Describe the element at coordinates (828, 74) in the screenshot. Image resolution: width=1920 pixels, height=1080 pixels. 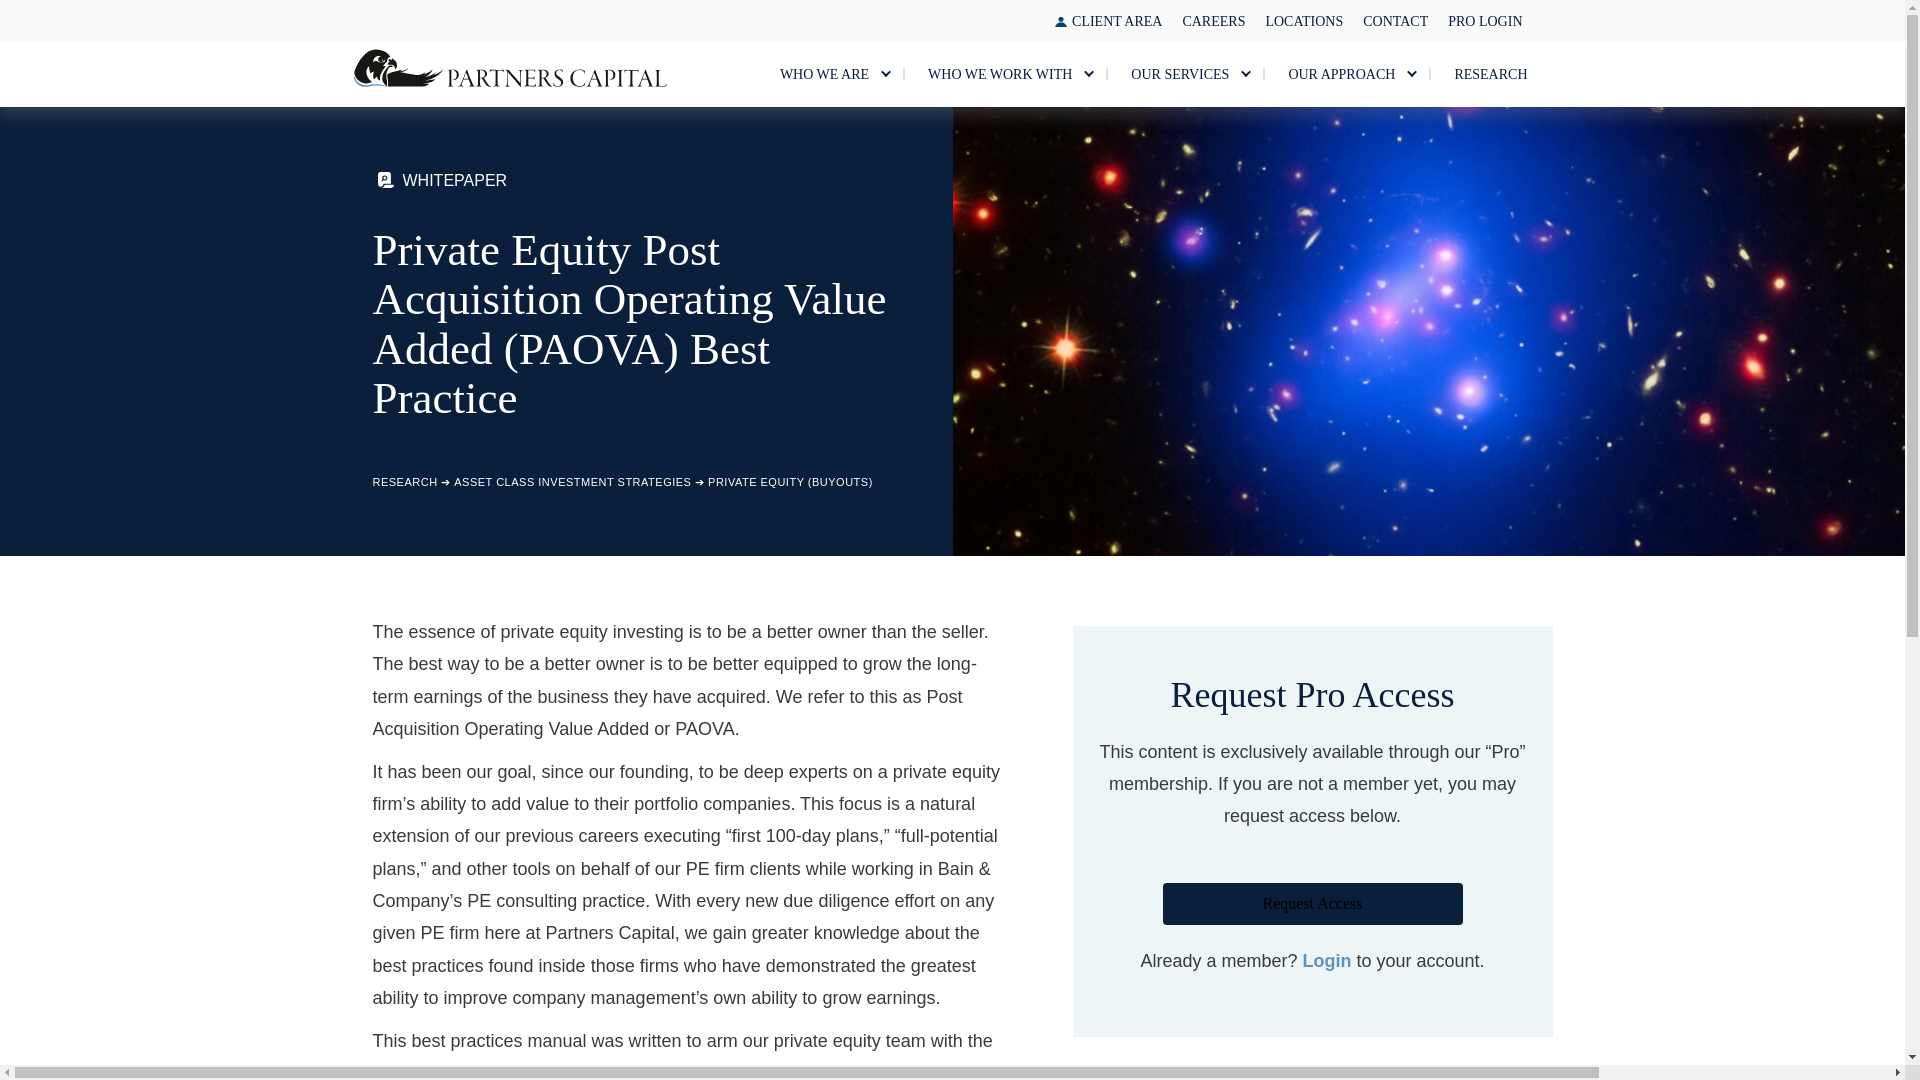
I see `WHO WE ARE` at that location.